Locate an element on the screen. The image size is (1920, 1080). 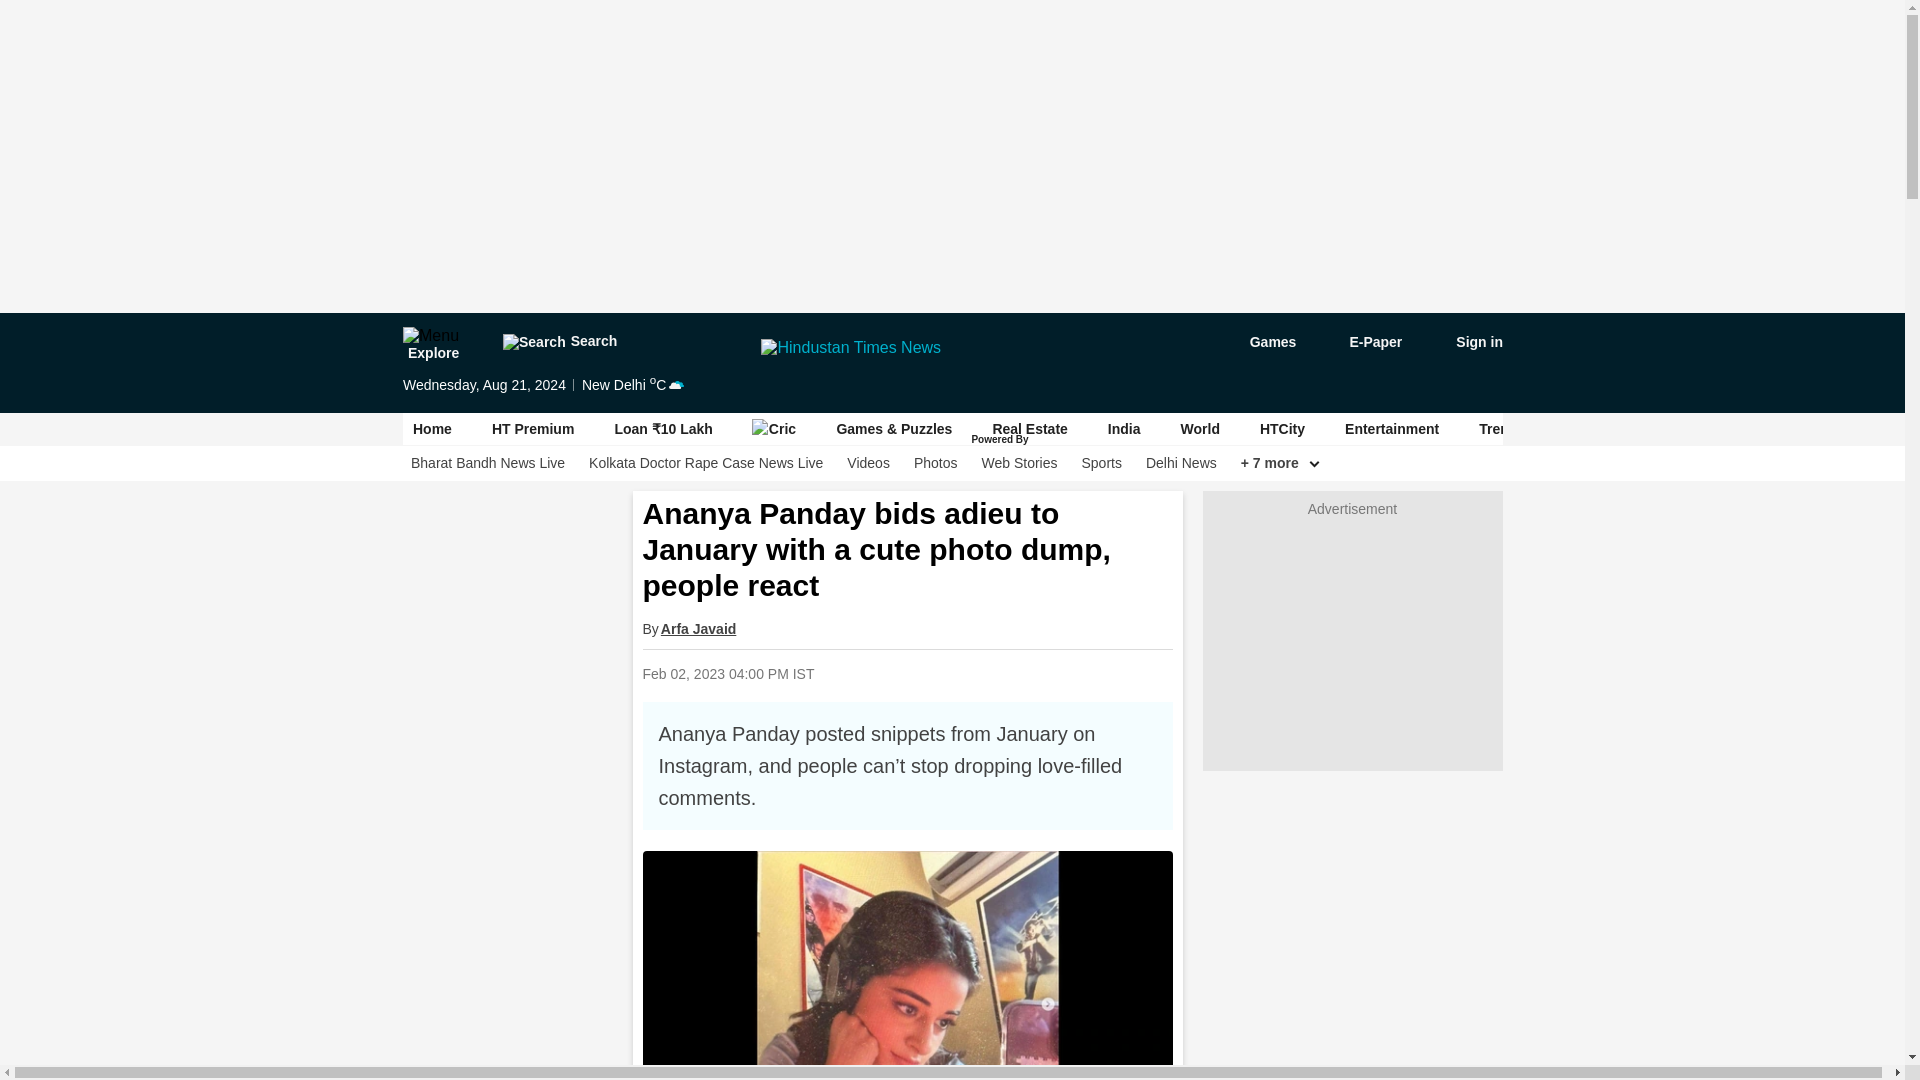
Kolkata Doctor Rape Case News Live is located at coordinates (706, 463).